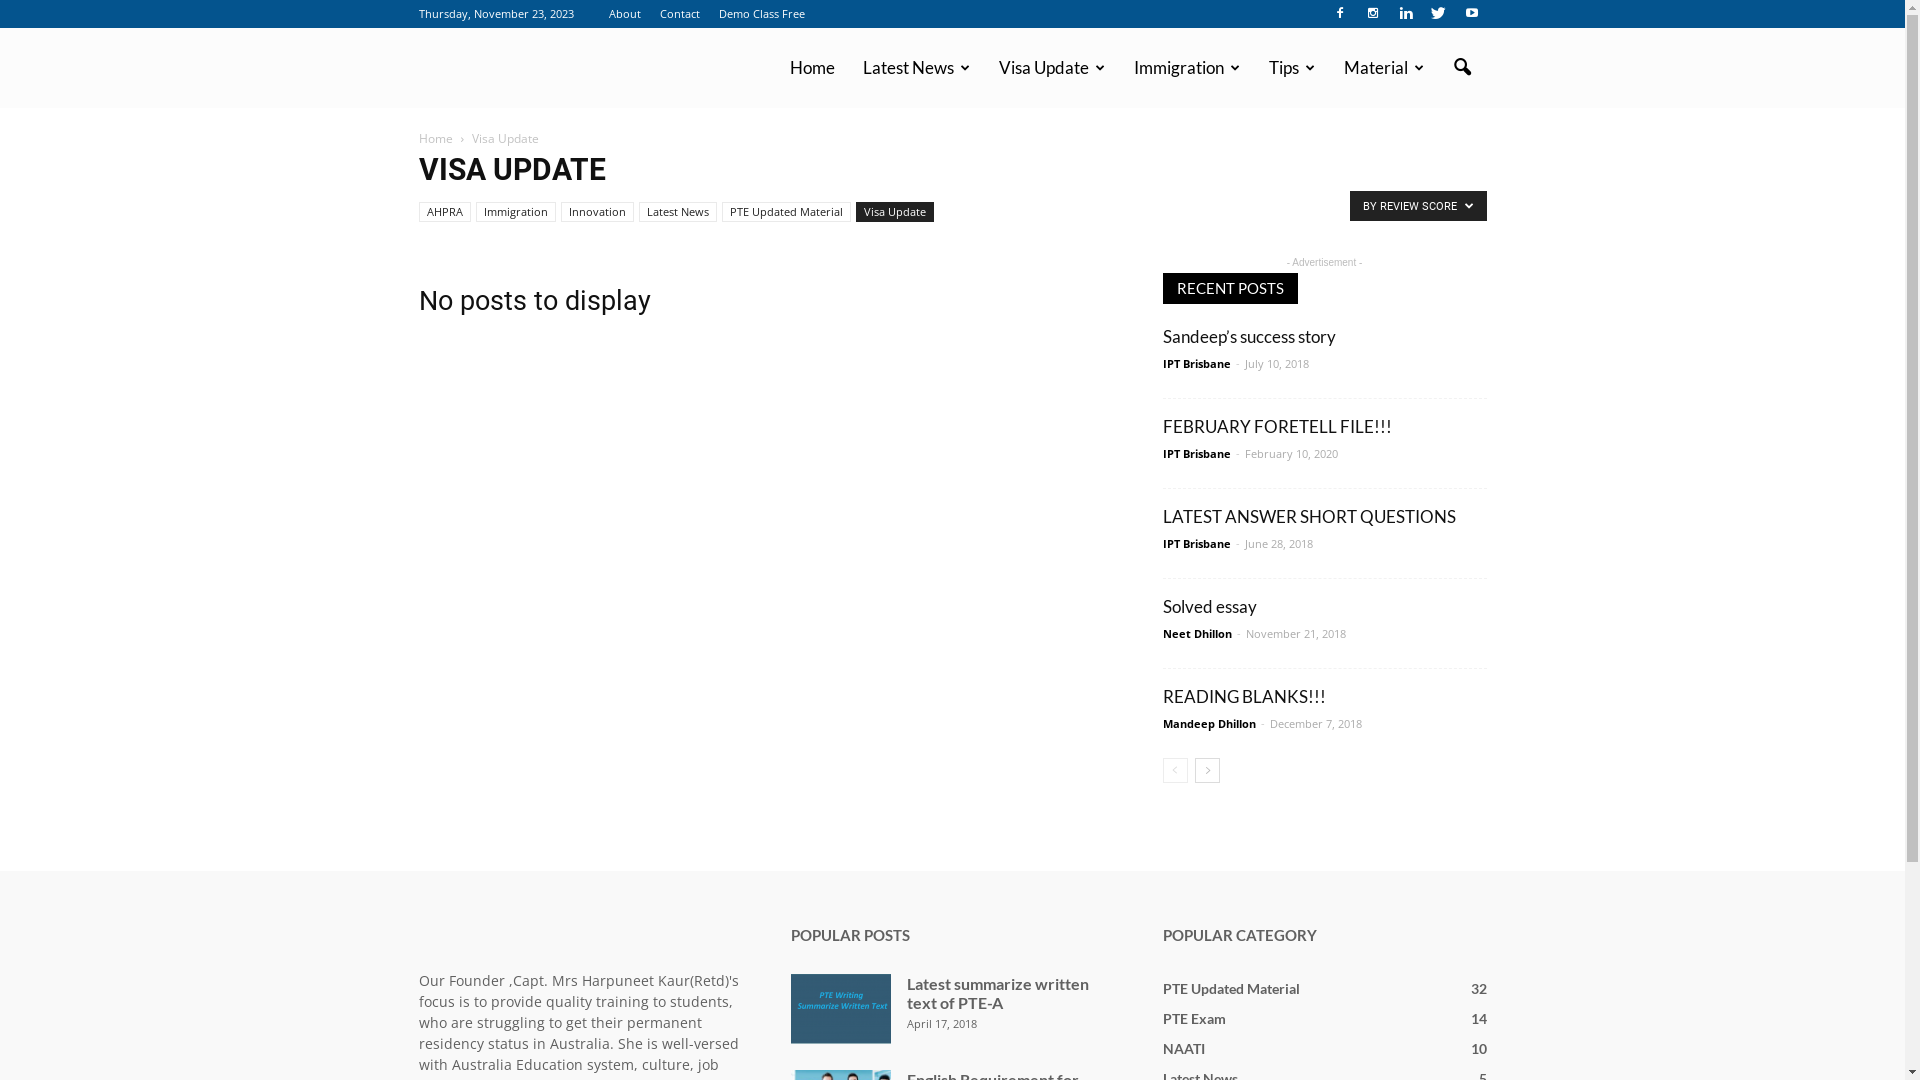 This screenshot has height=1080, width=1920. I want to click on Latest News, so click(677, 212).